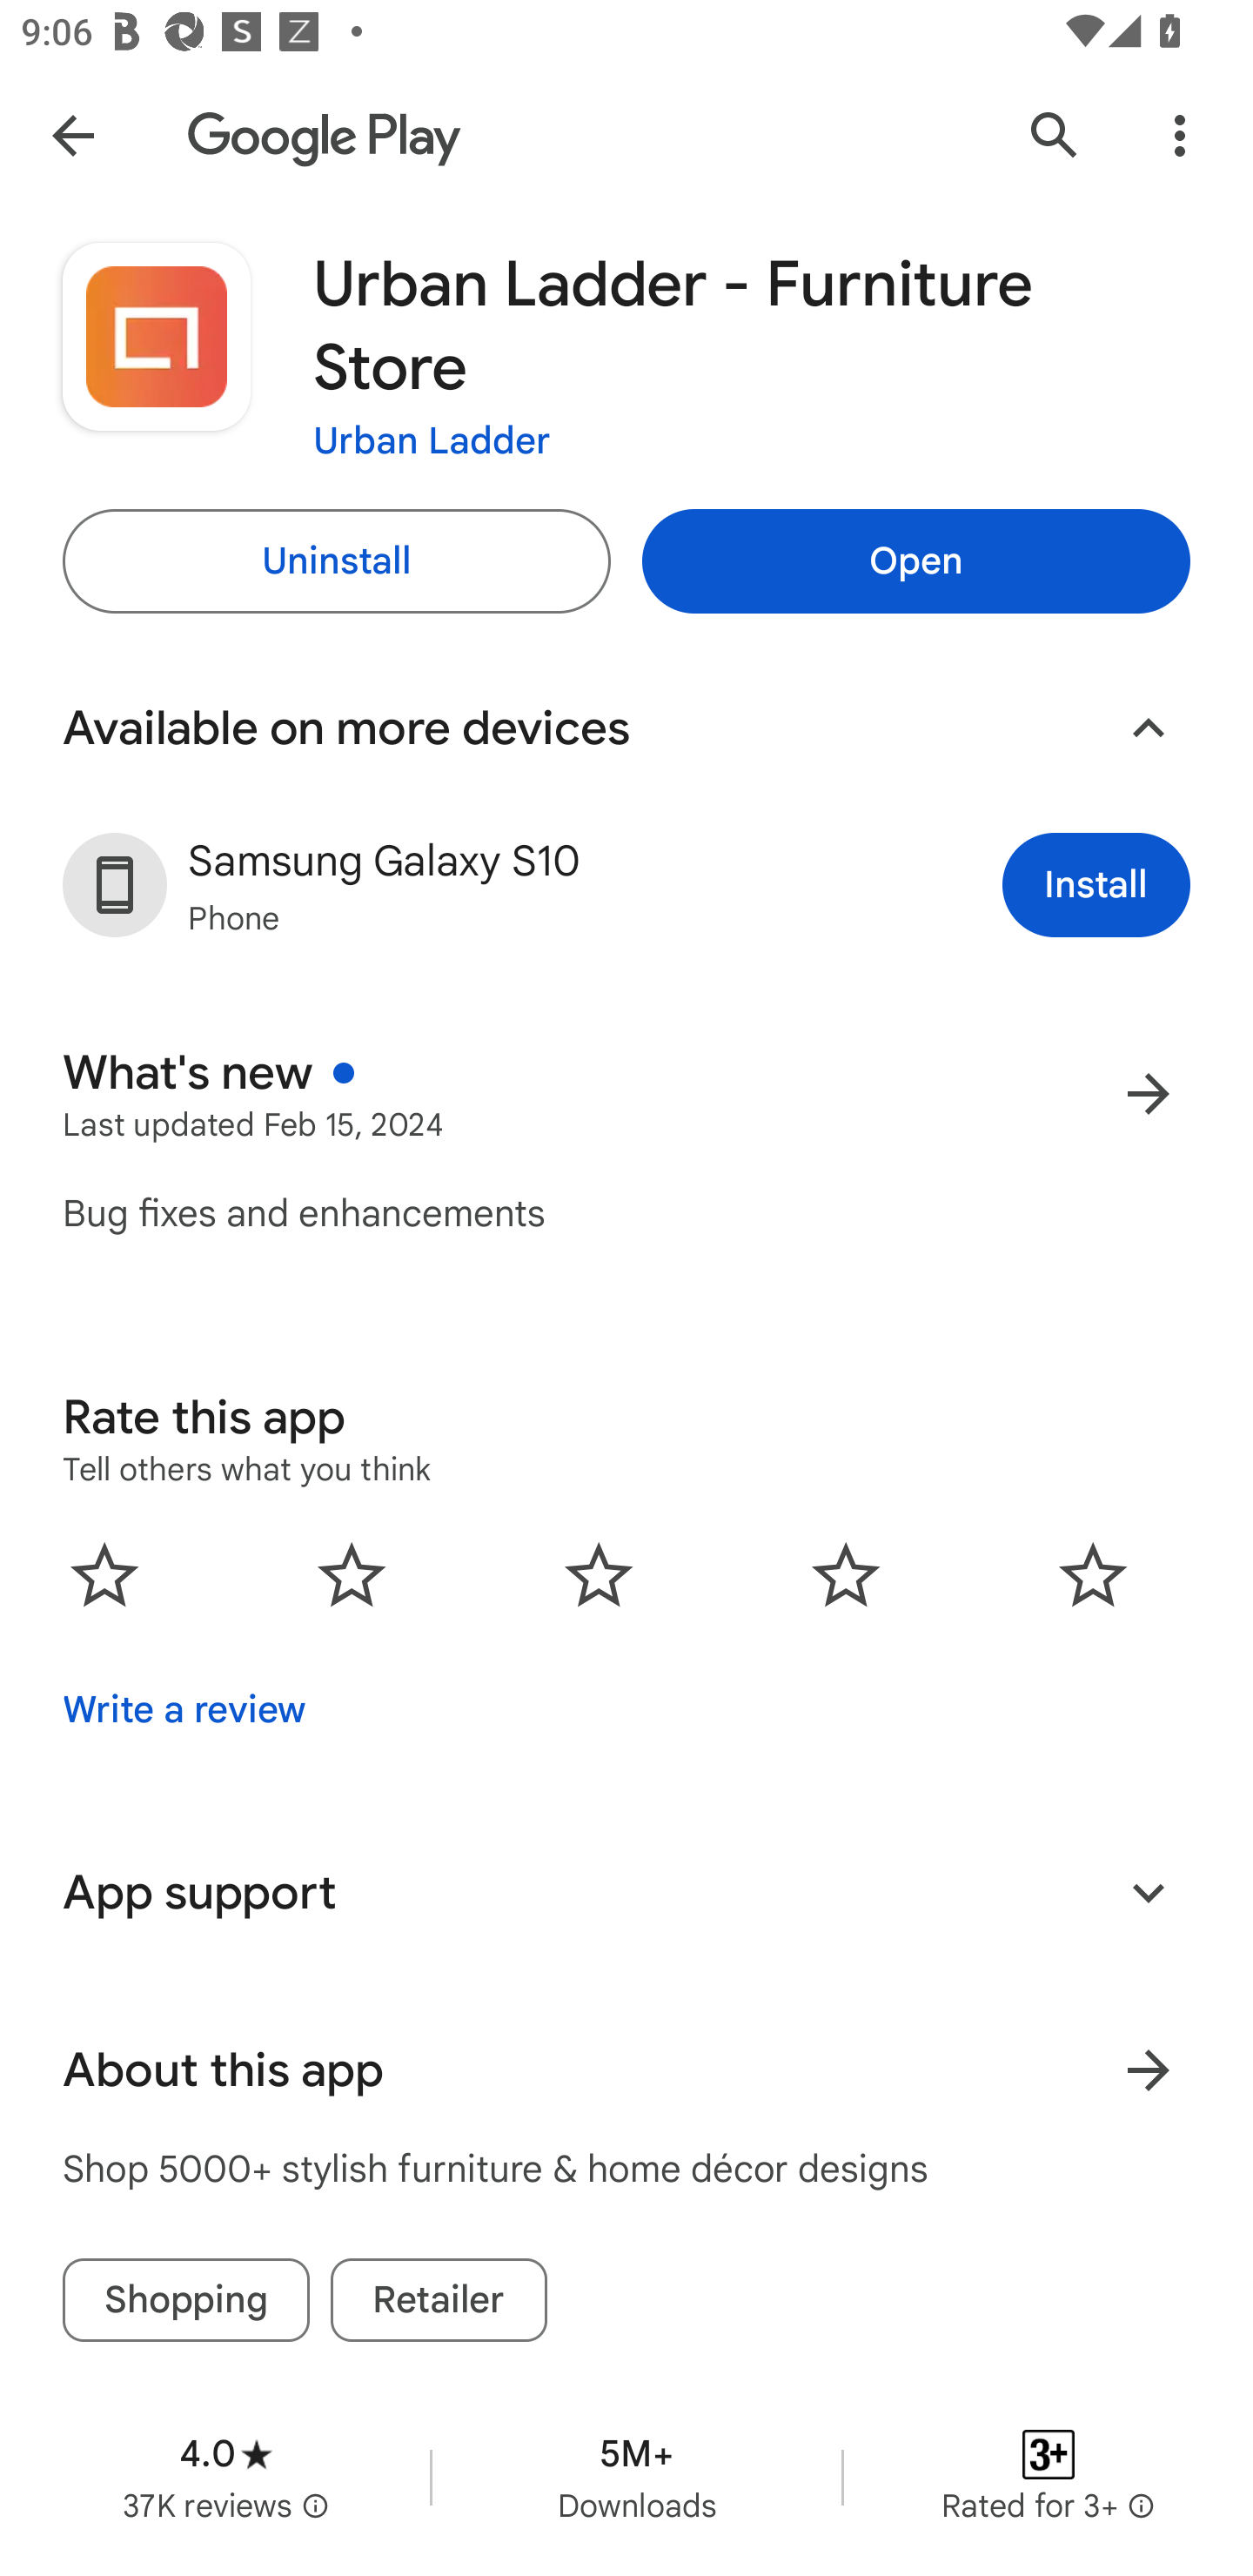 This screenshot has height=2576, width=1253. I want to click on About this app Learn more About this app, so click(626, 2070).